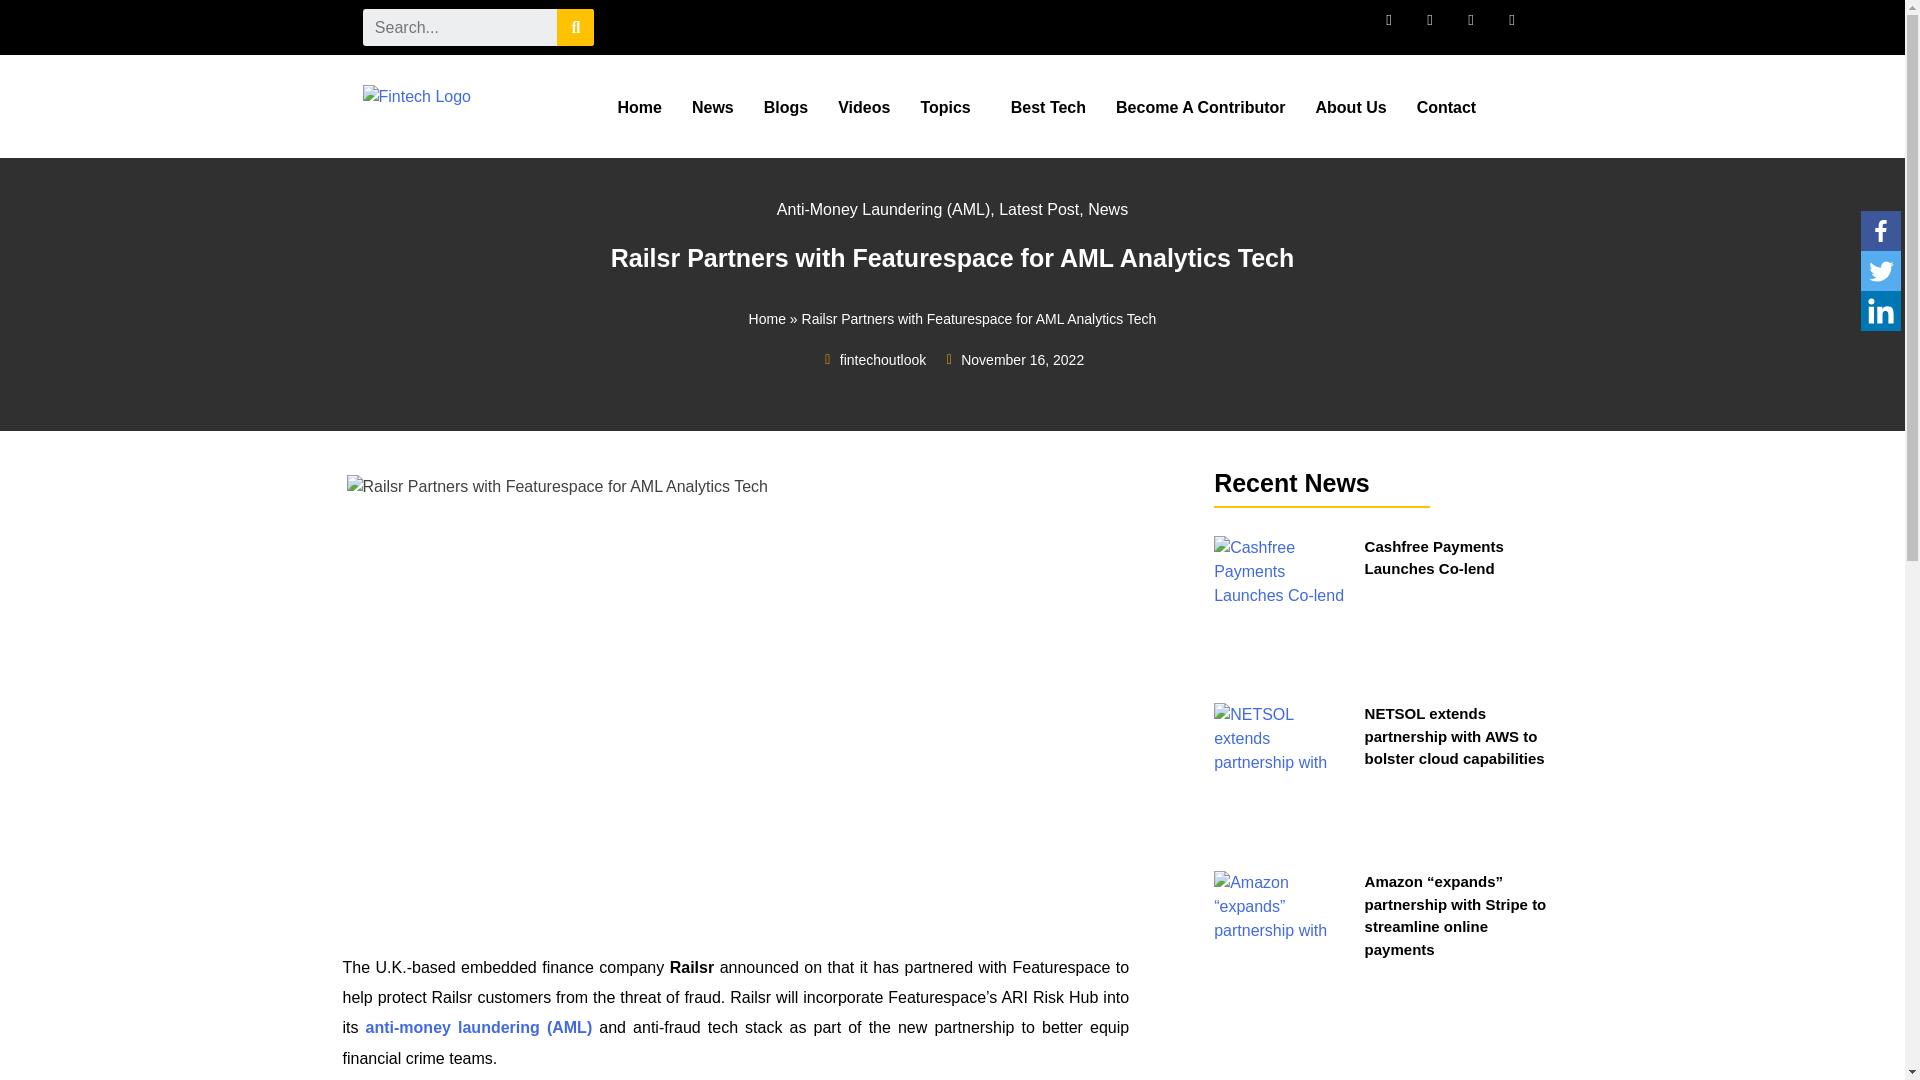 The height and width of the screenshot is (1080, 1920). What do you see at coordinates (1880, 310) in the screenshot?
I see `Linkedin` at bounding box center [1880, 310].